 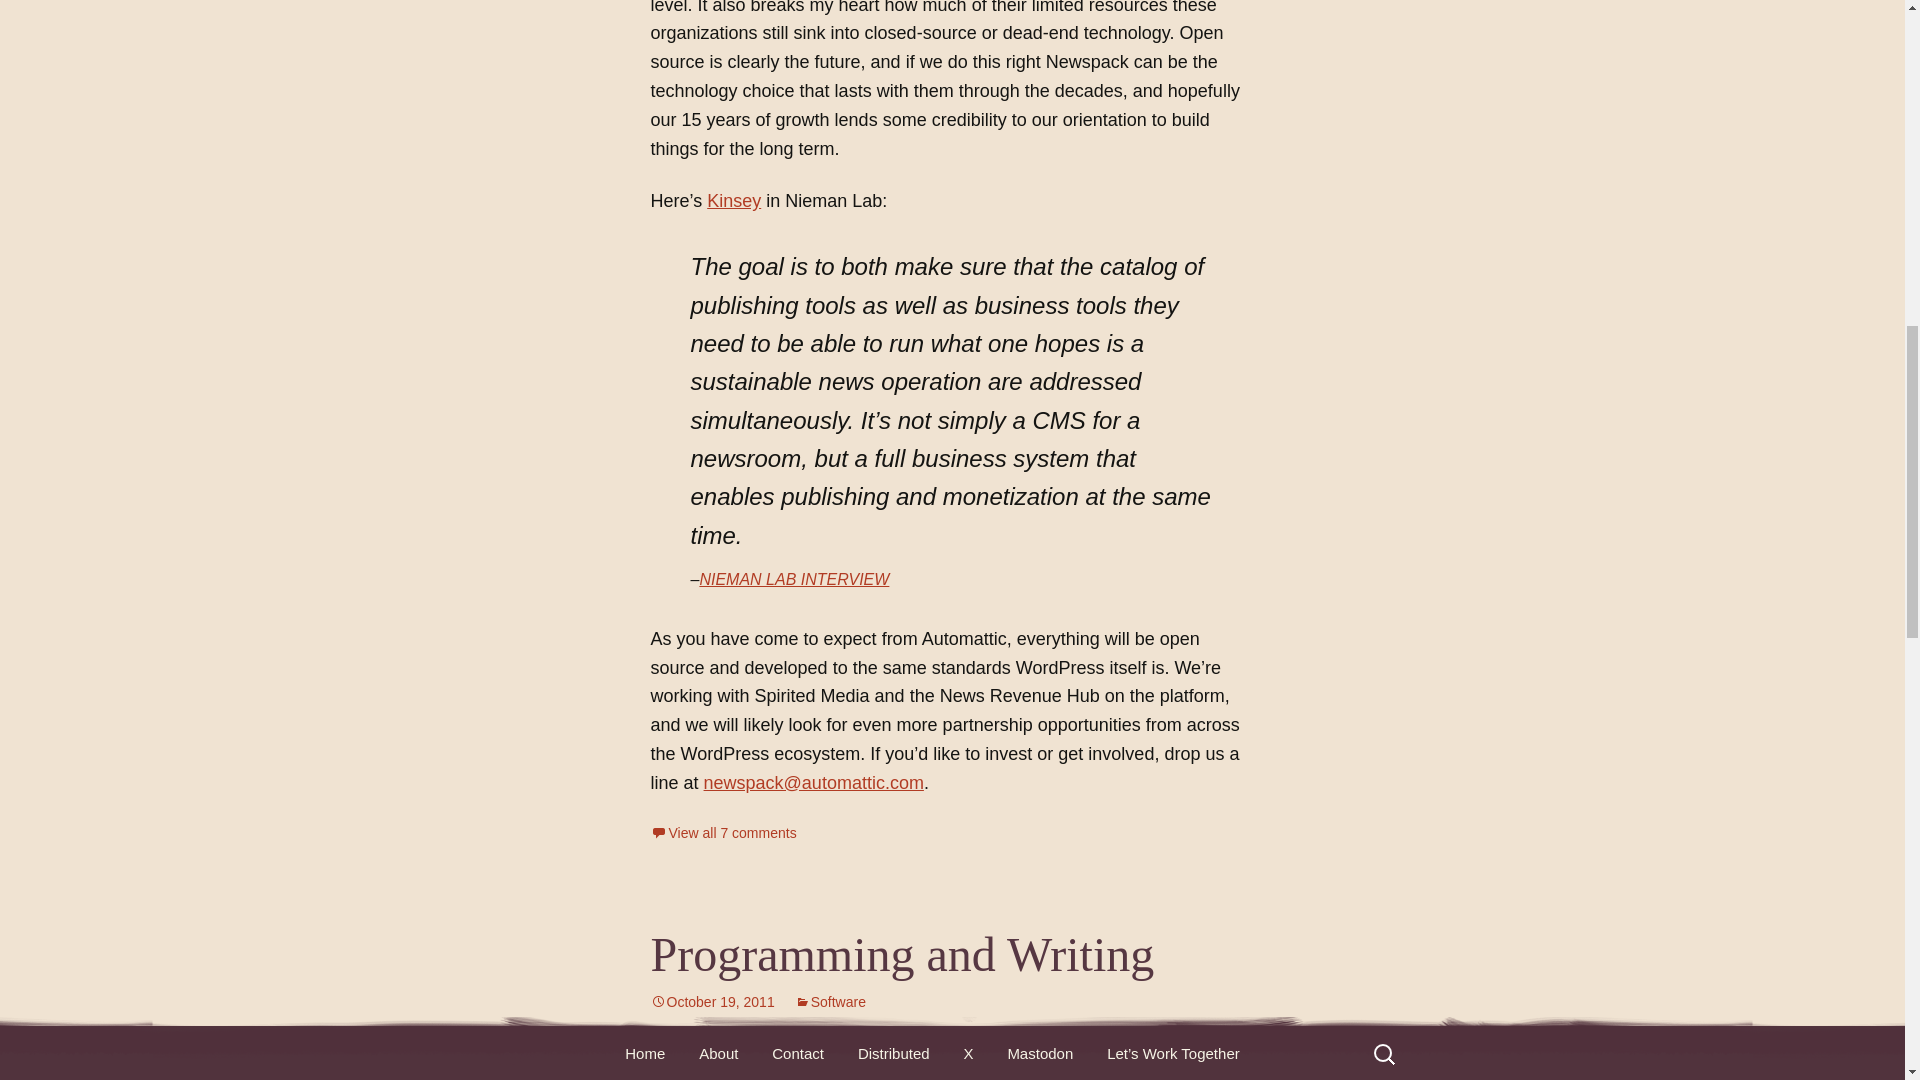 What do you see at coordinates (793, 579) in the screenshot?
I see `NIEMAN LAB INTERVIEW` at bounding box center [793, 579].